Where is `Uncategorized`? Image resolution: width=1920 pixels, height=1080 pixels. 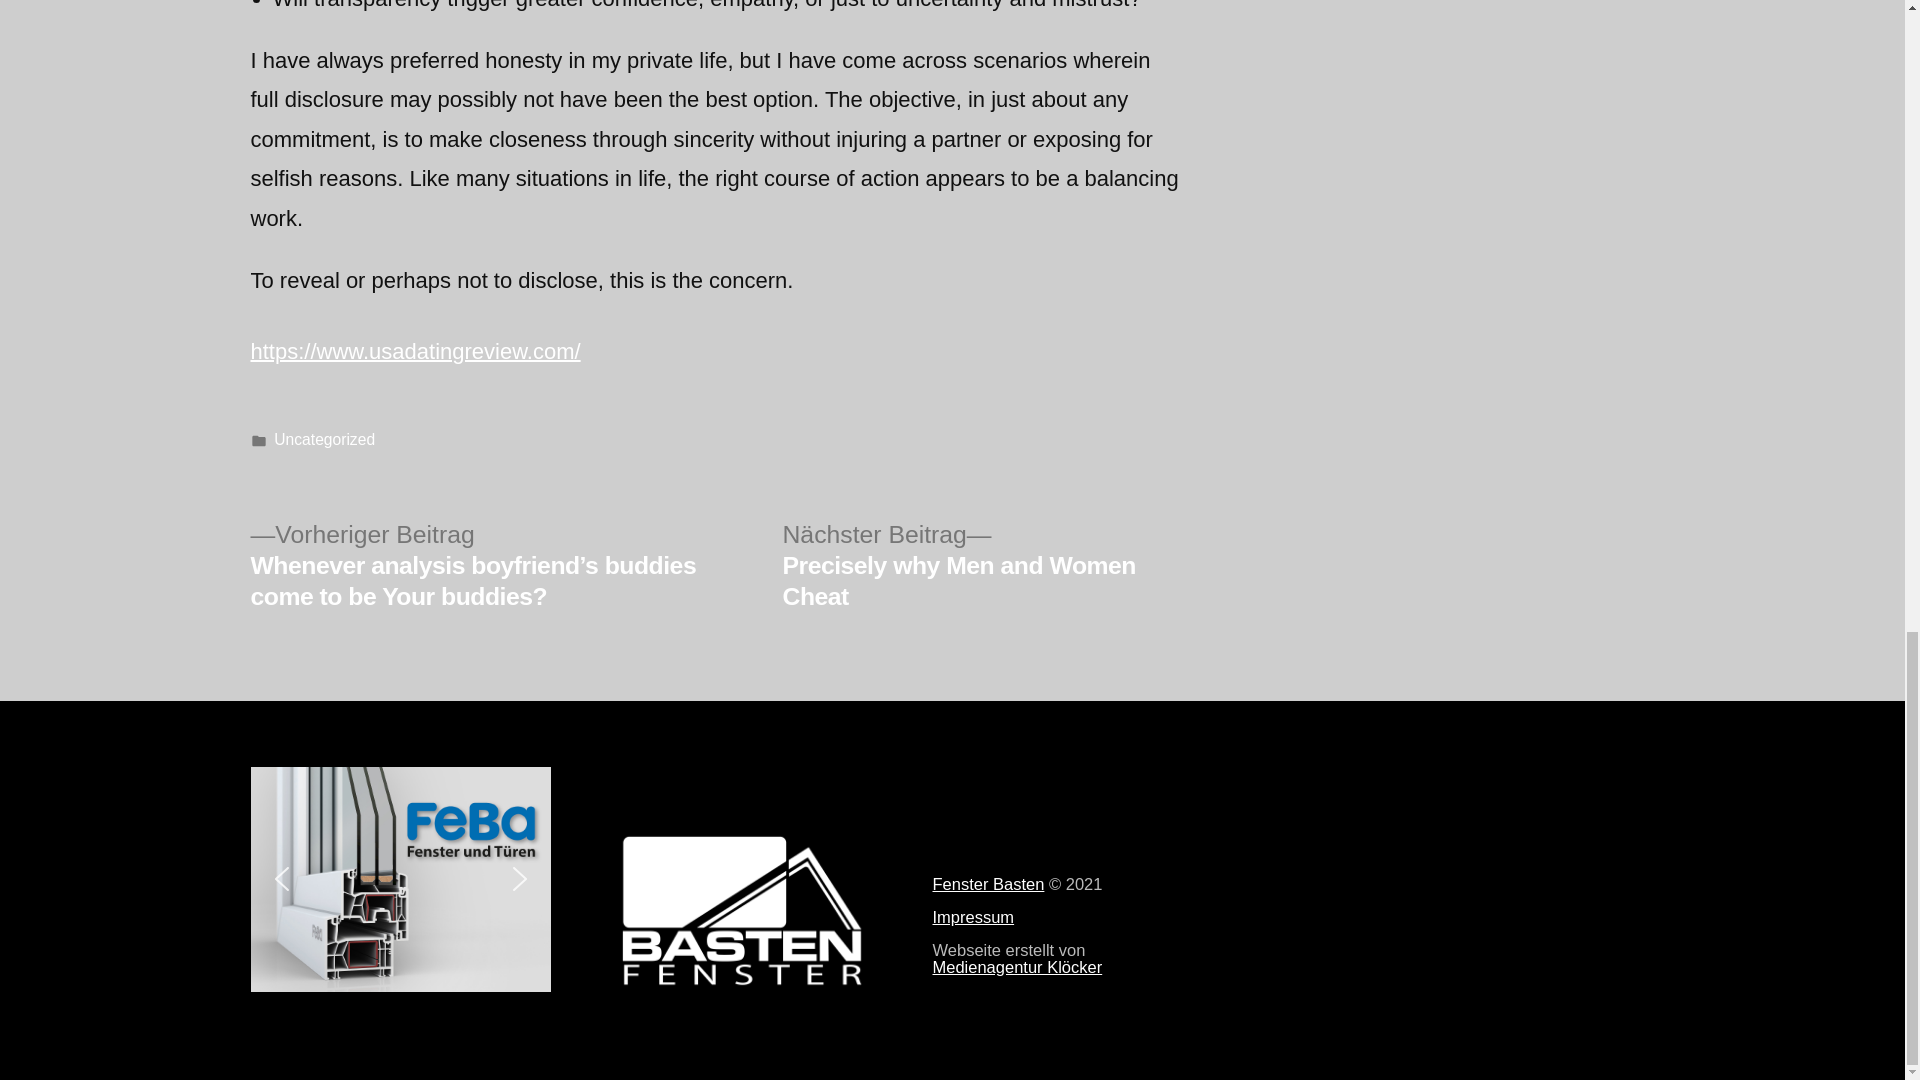 Uncategorized is located at coordinates (324, 439).